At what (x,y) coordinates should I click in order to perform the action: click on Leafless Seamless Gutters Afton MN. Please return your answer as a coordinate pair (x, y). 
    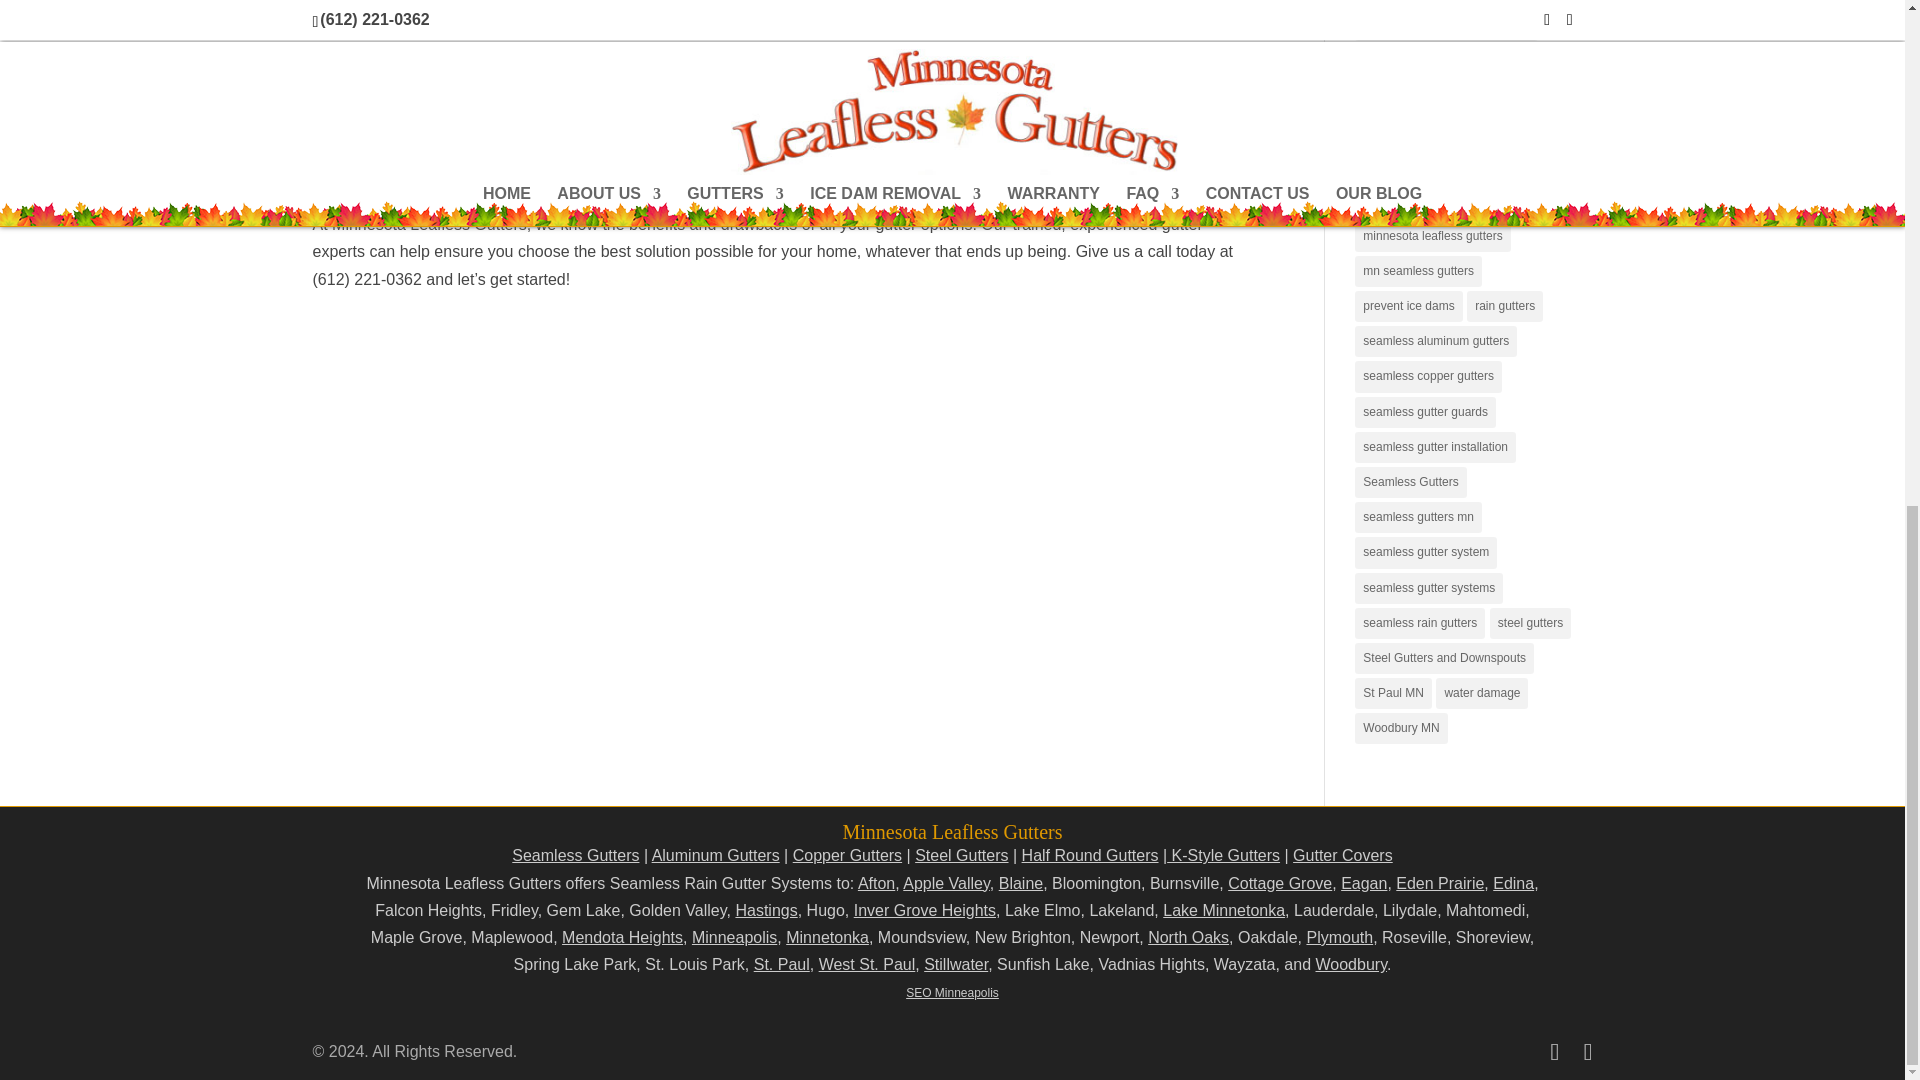
    Looking at the image, I should click on (876, 883).